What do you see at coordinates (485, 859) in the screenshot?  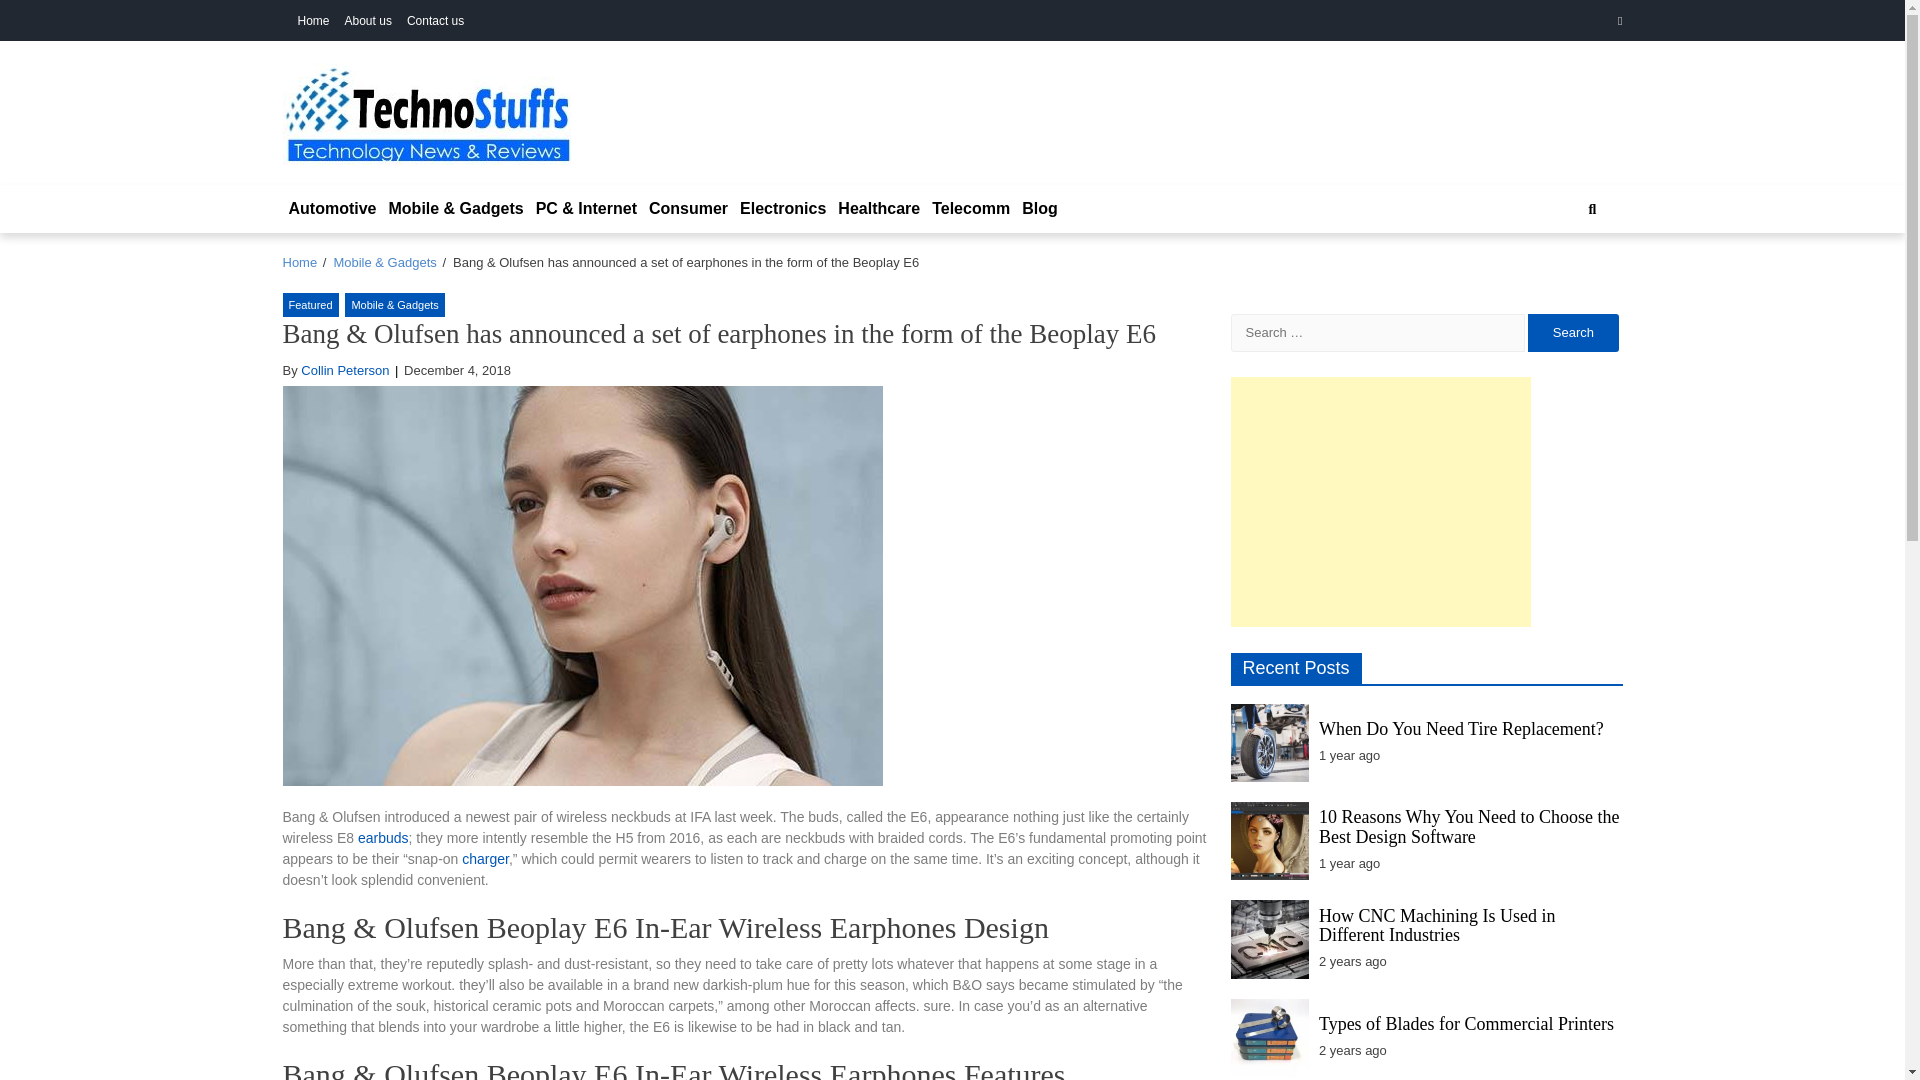 I see `charger` at bounding box center [485, 859].